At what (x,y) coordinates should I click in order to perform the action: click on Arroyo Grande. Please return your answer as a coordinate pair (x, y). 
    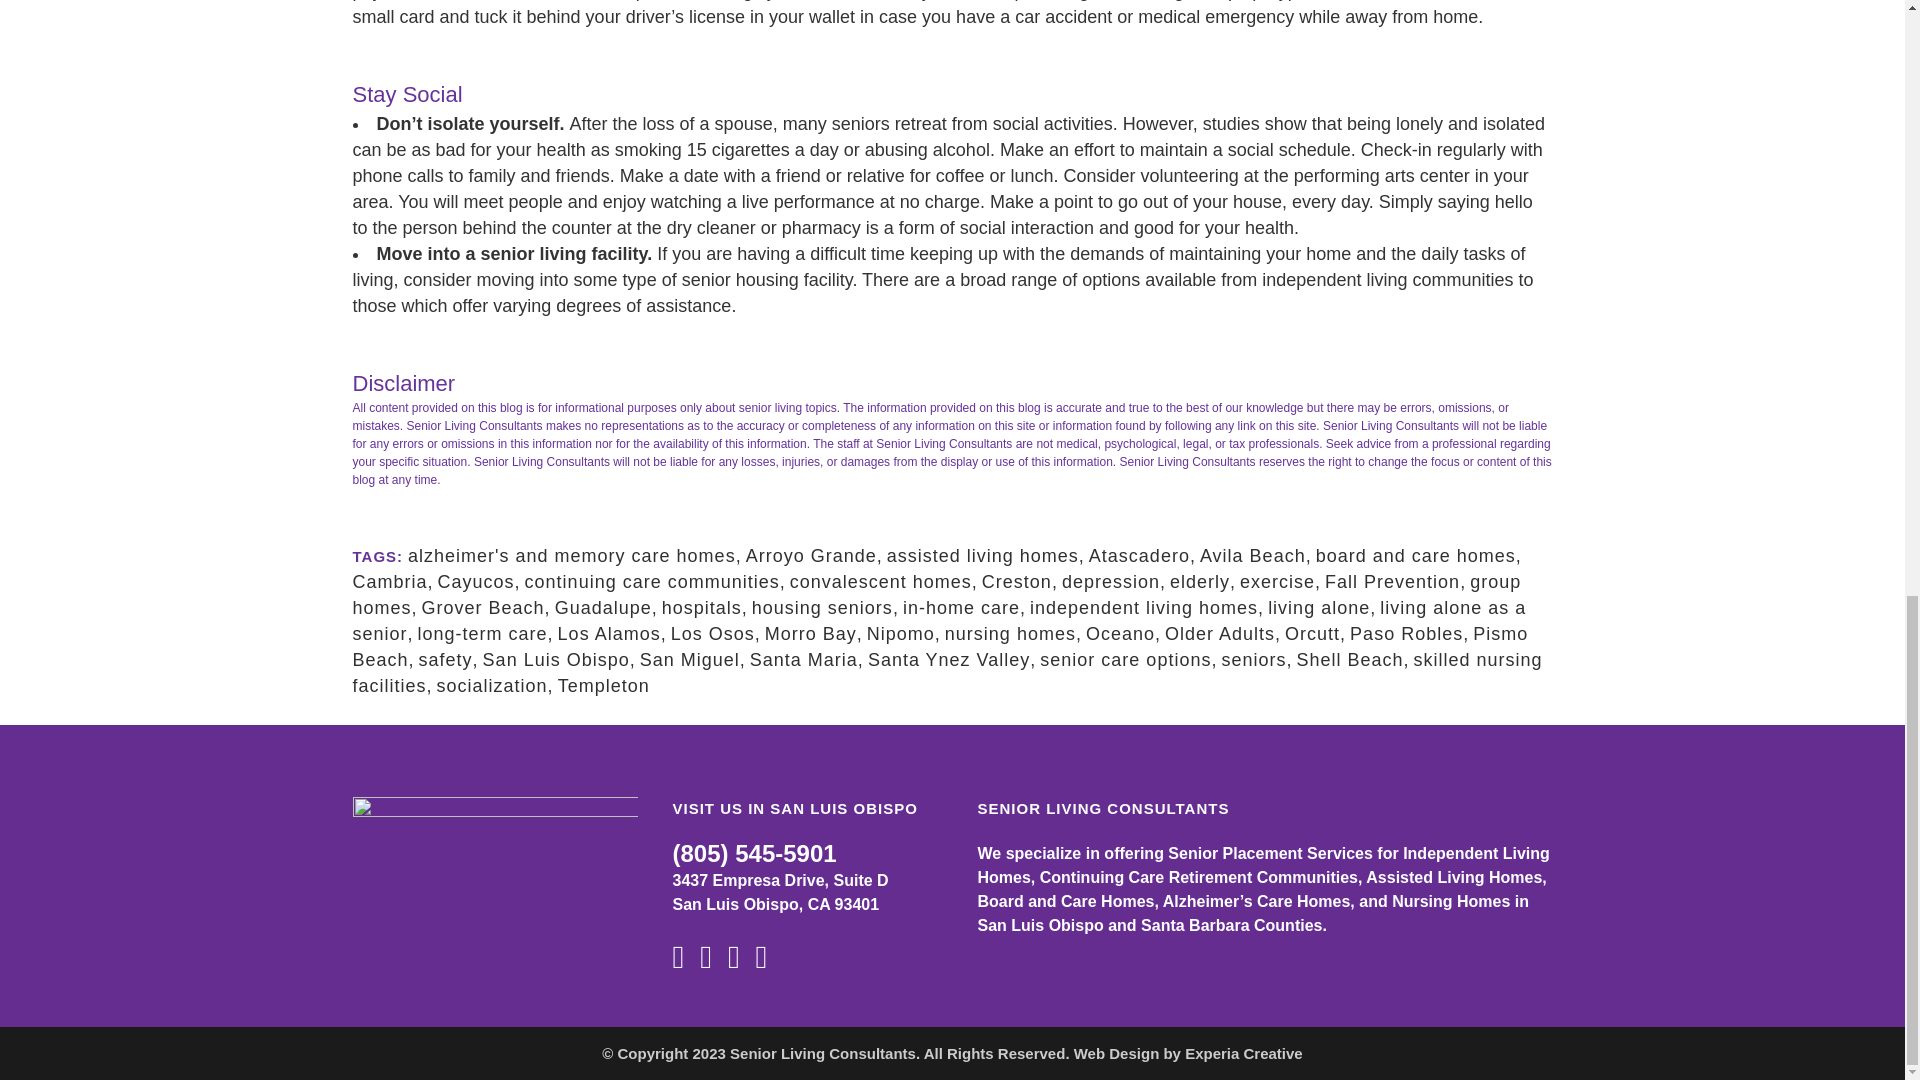
    Looking at the image, I should click on (812, 556).